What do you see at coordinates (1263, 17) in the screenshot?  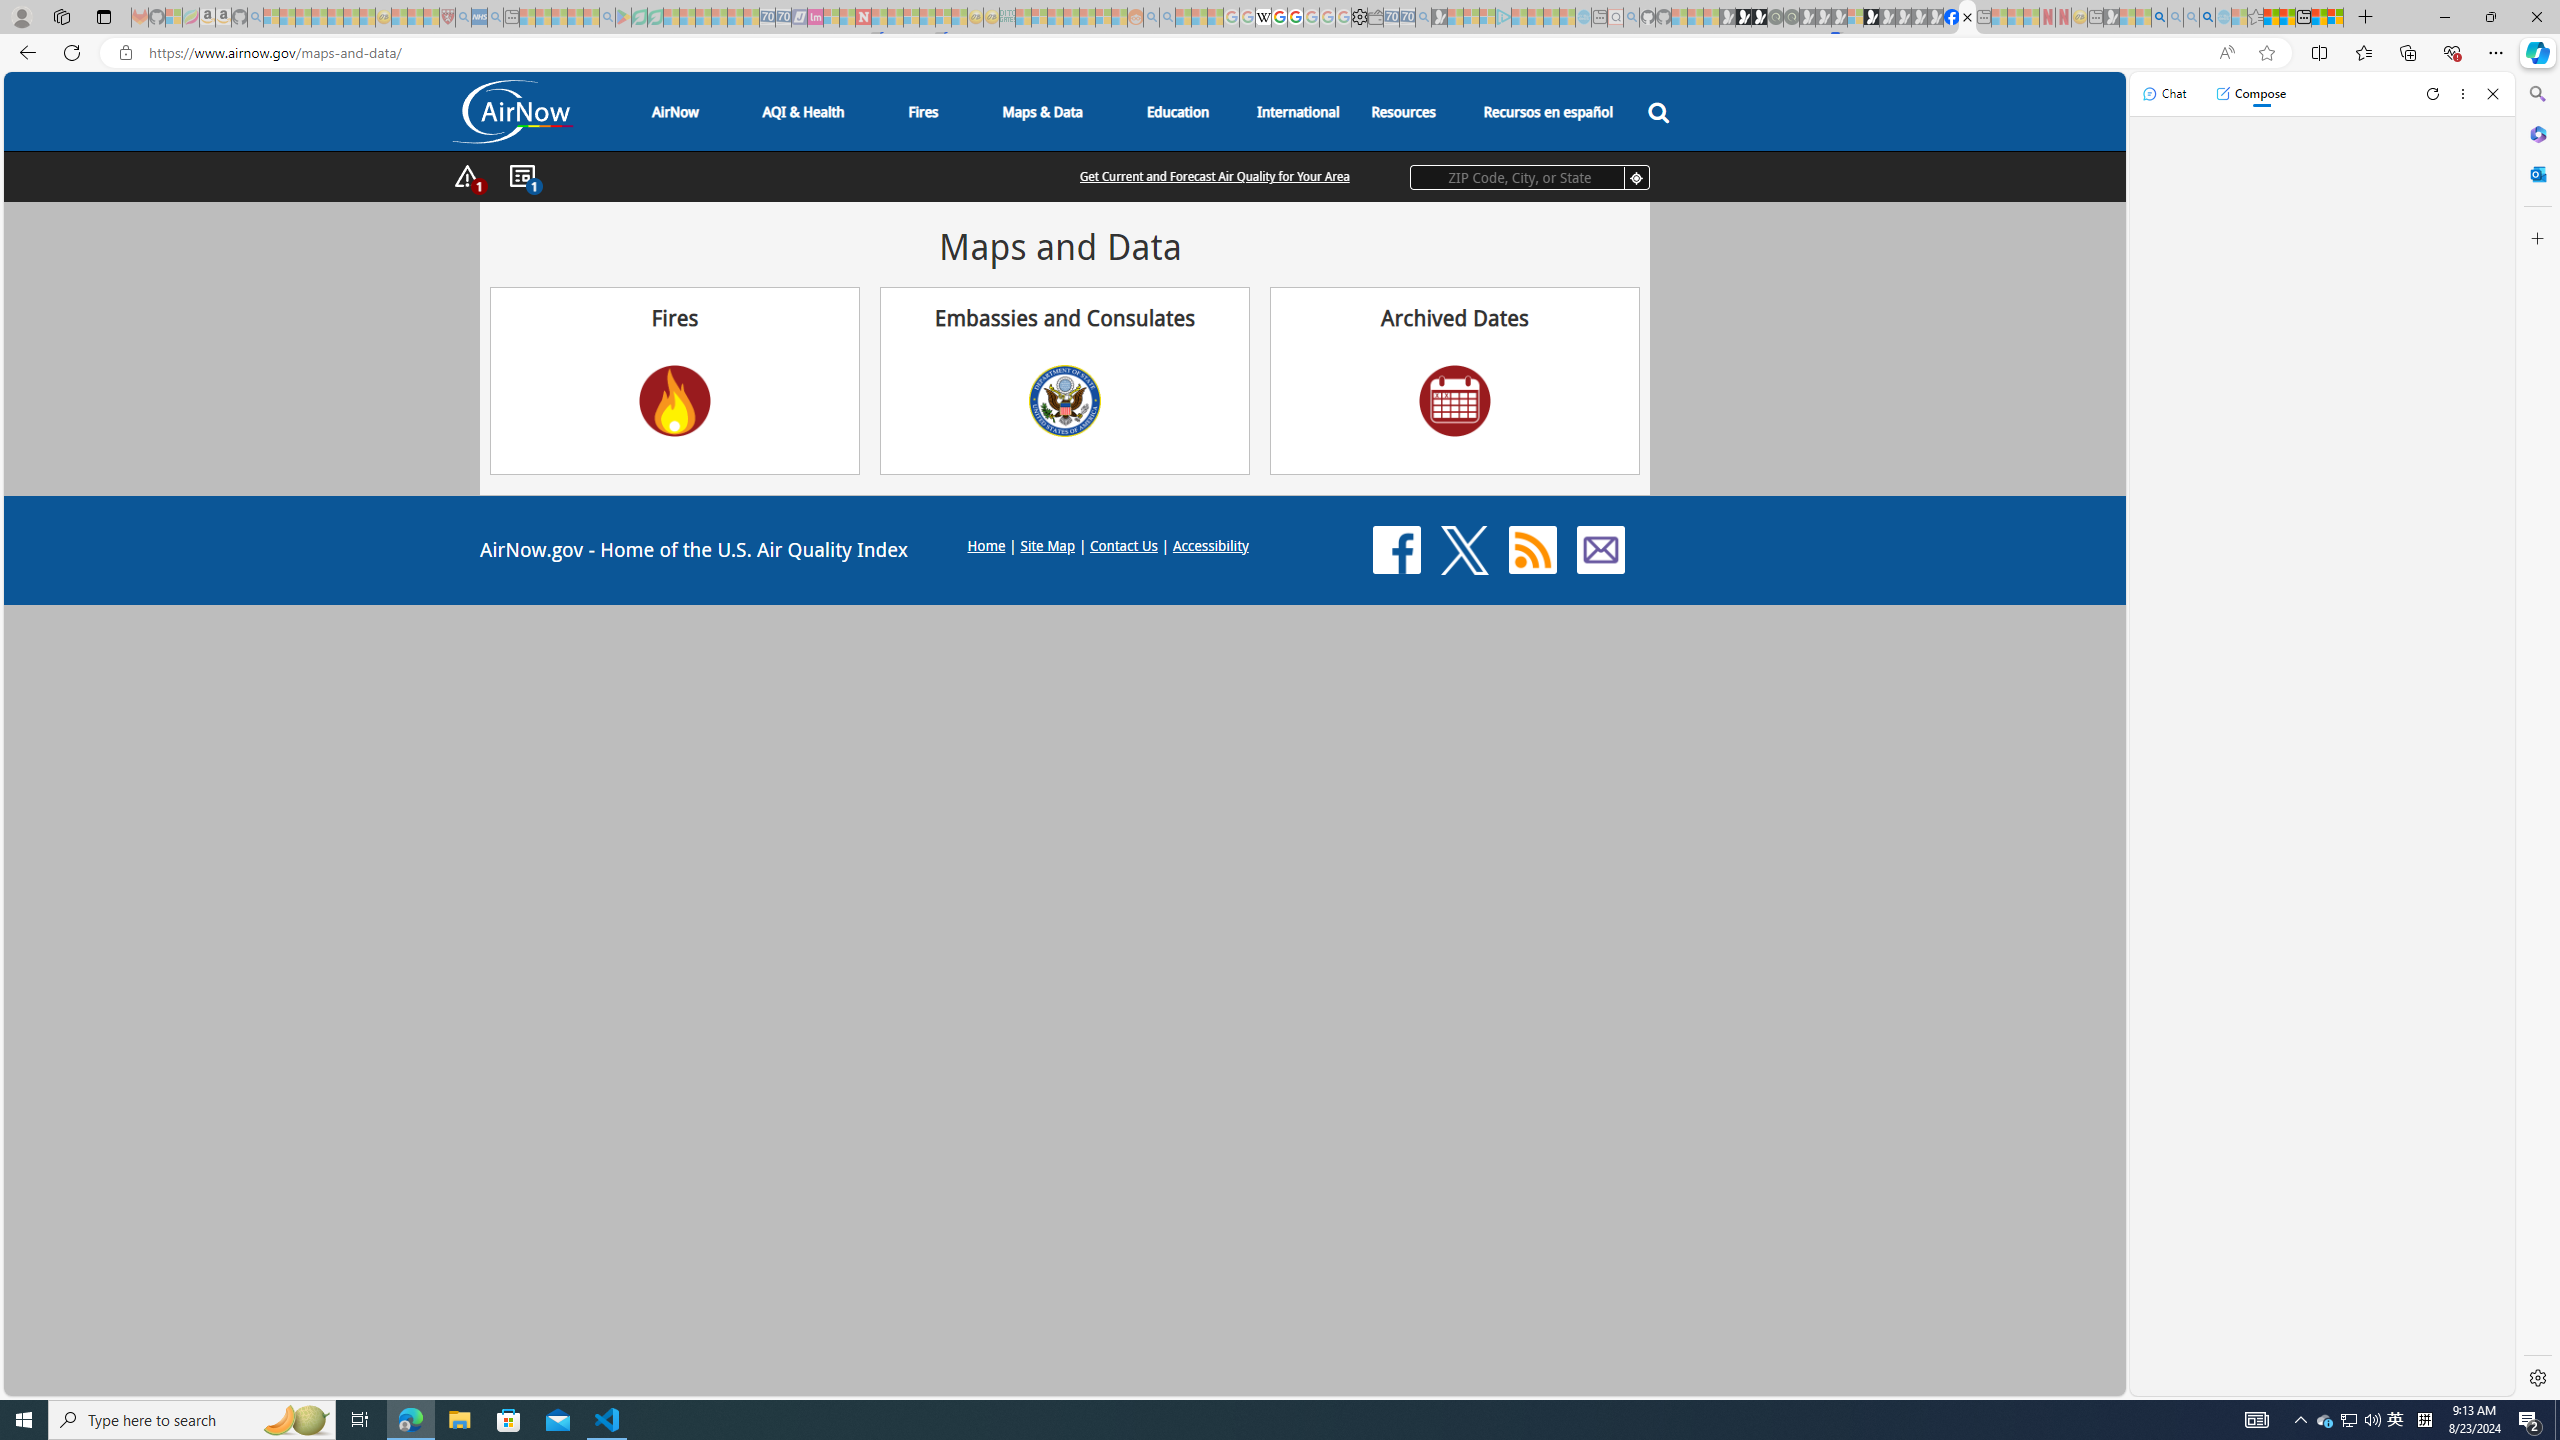 I see `Target page - Wikipedia` at bounding box center [1263, 17].